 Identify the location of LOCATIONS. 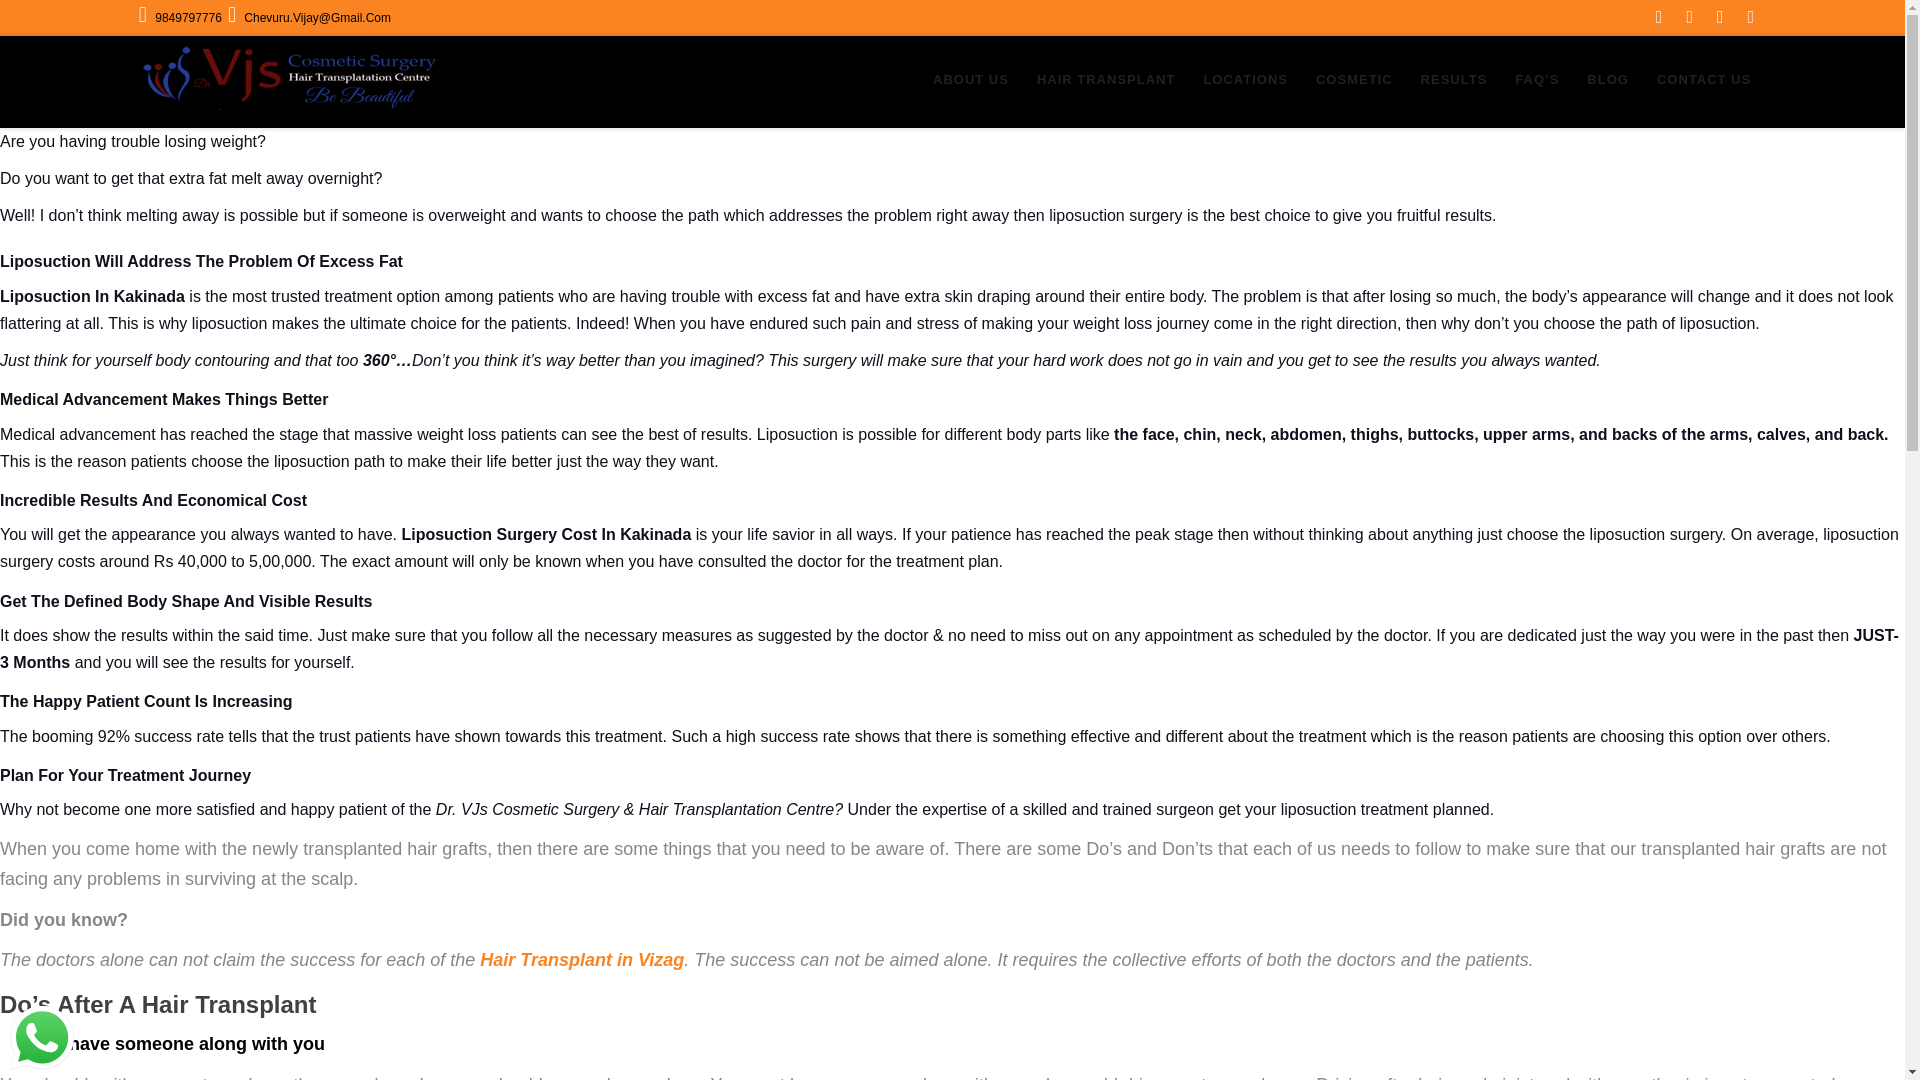
(1244, 81).